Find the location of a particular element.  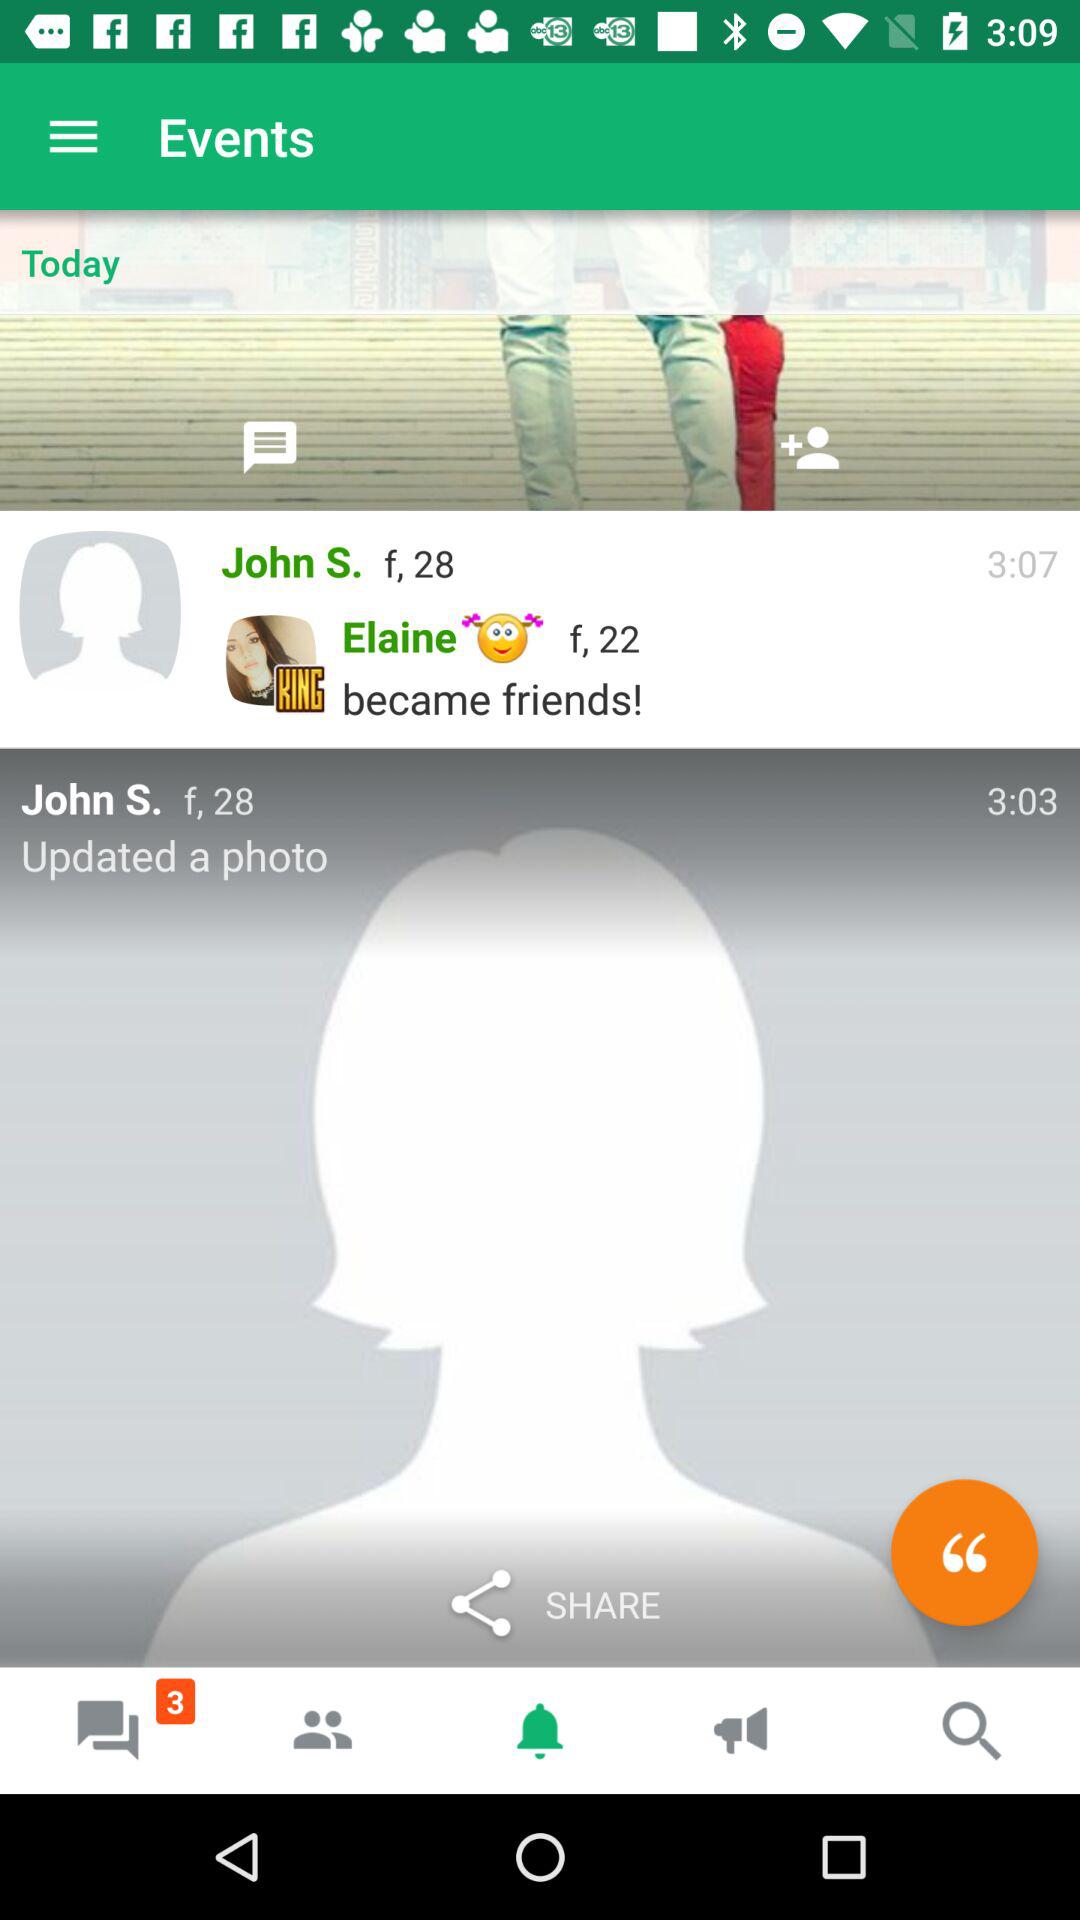

launch the icon to the left of the events icon is located at coordinates (73, 136).